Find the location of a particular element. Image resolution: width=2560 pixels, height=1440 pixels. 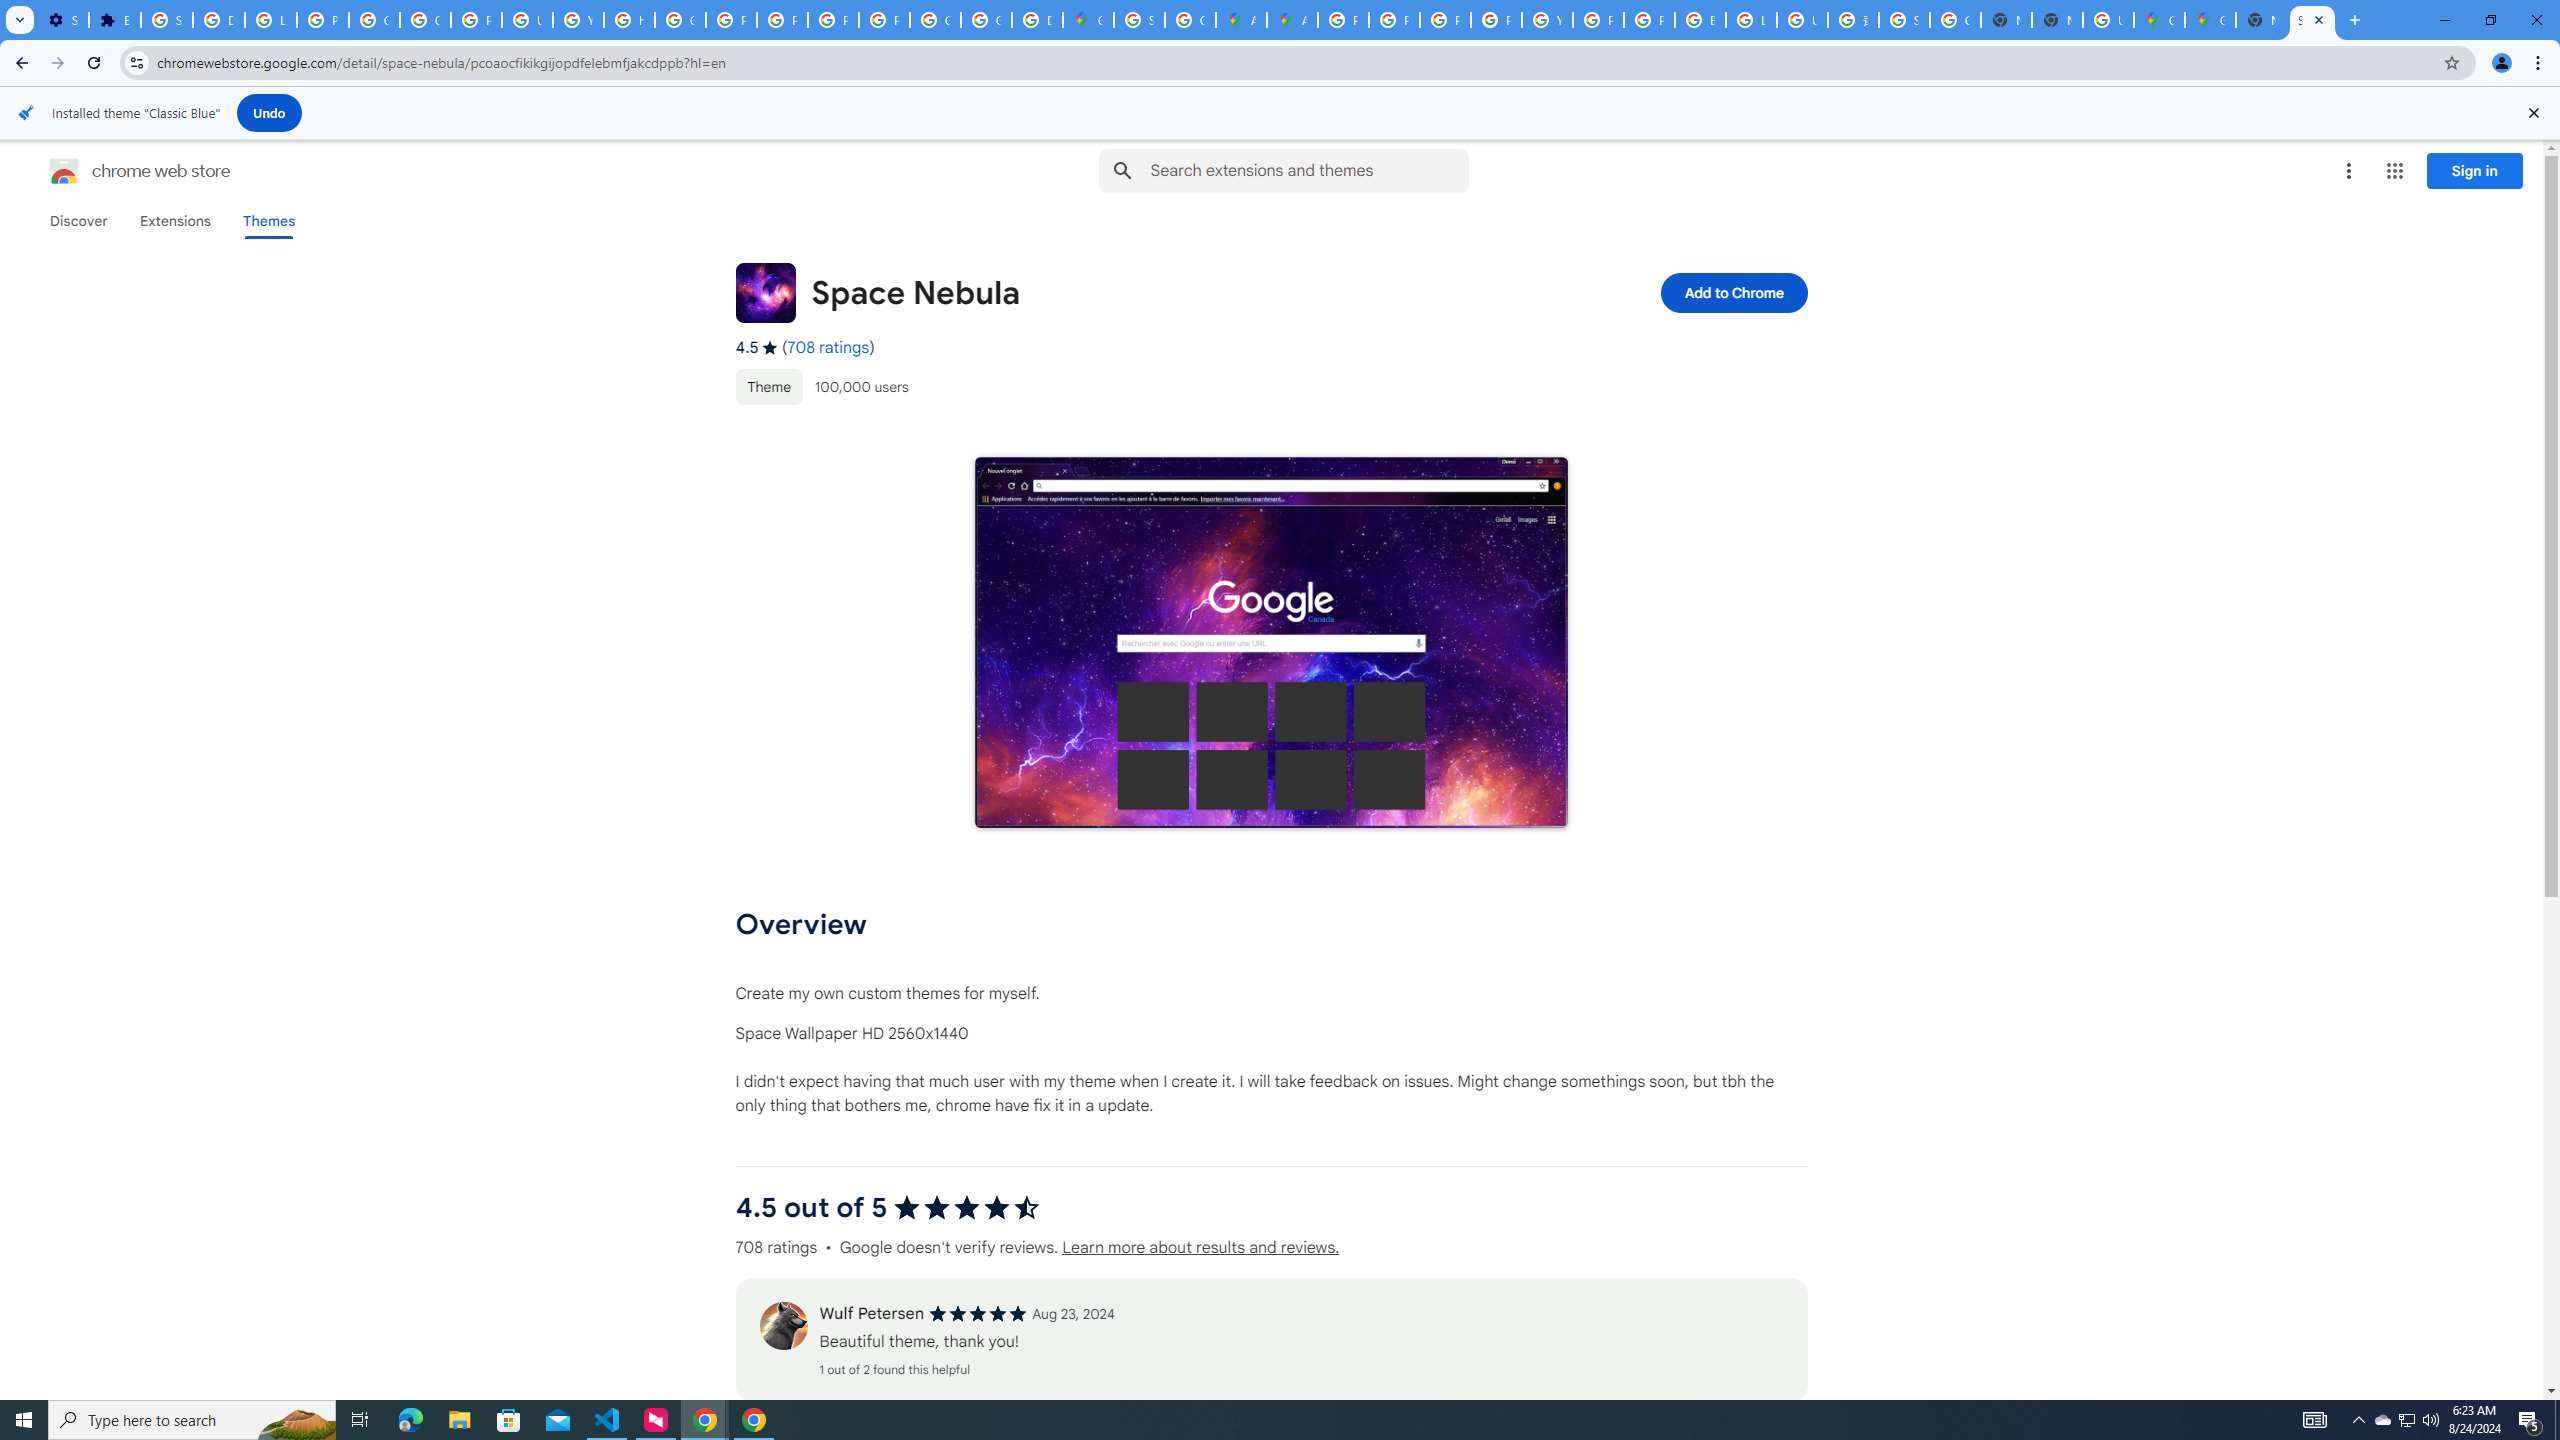

More options menu is located at coordinates (2348, 171).